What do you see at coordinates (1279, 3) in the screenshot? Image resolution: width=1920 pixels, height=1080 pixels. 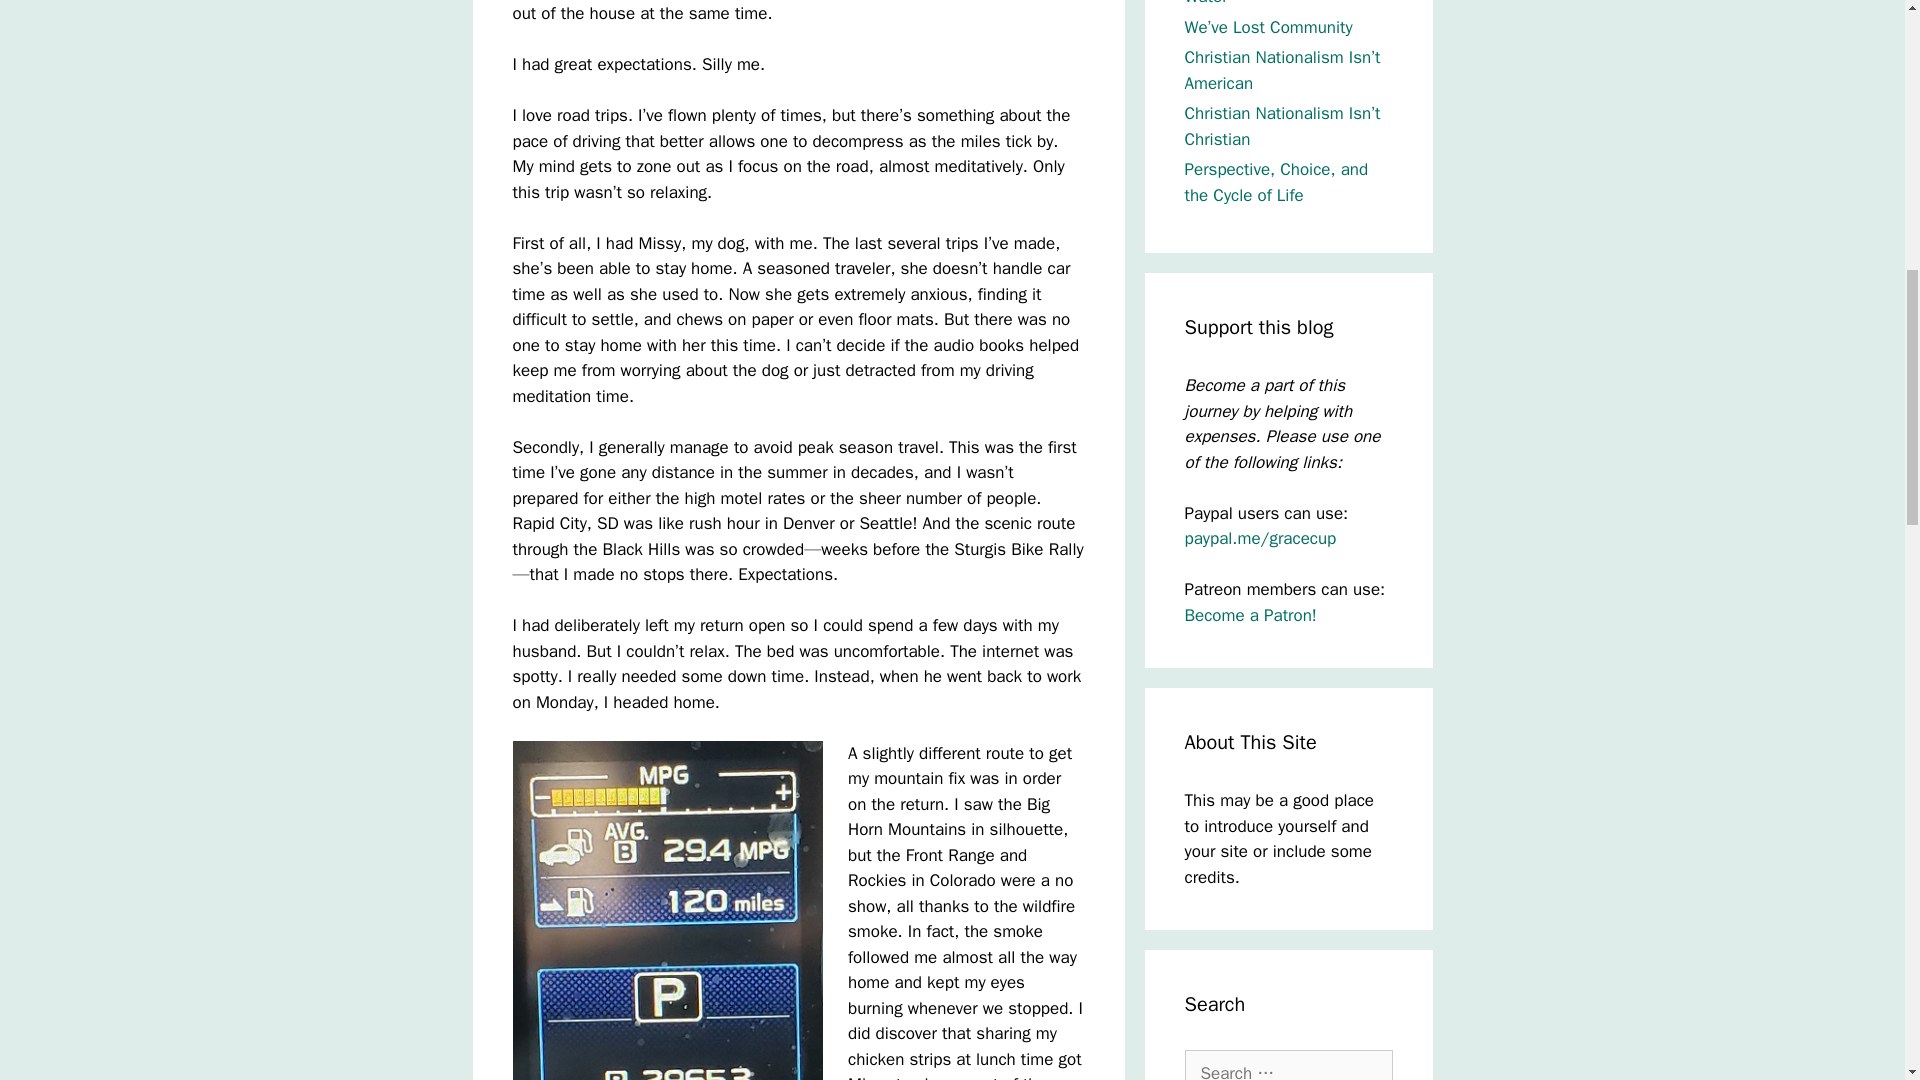 I see `Keeping Your Head Above Water` at bounding box center [1279, 3].